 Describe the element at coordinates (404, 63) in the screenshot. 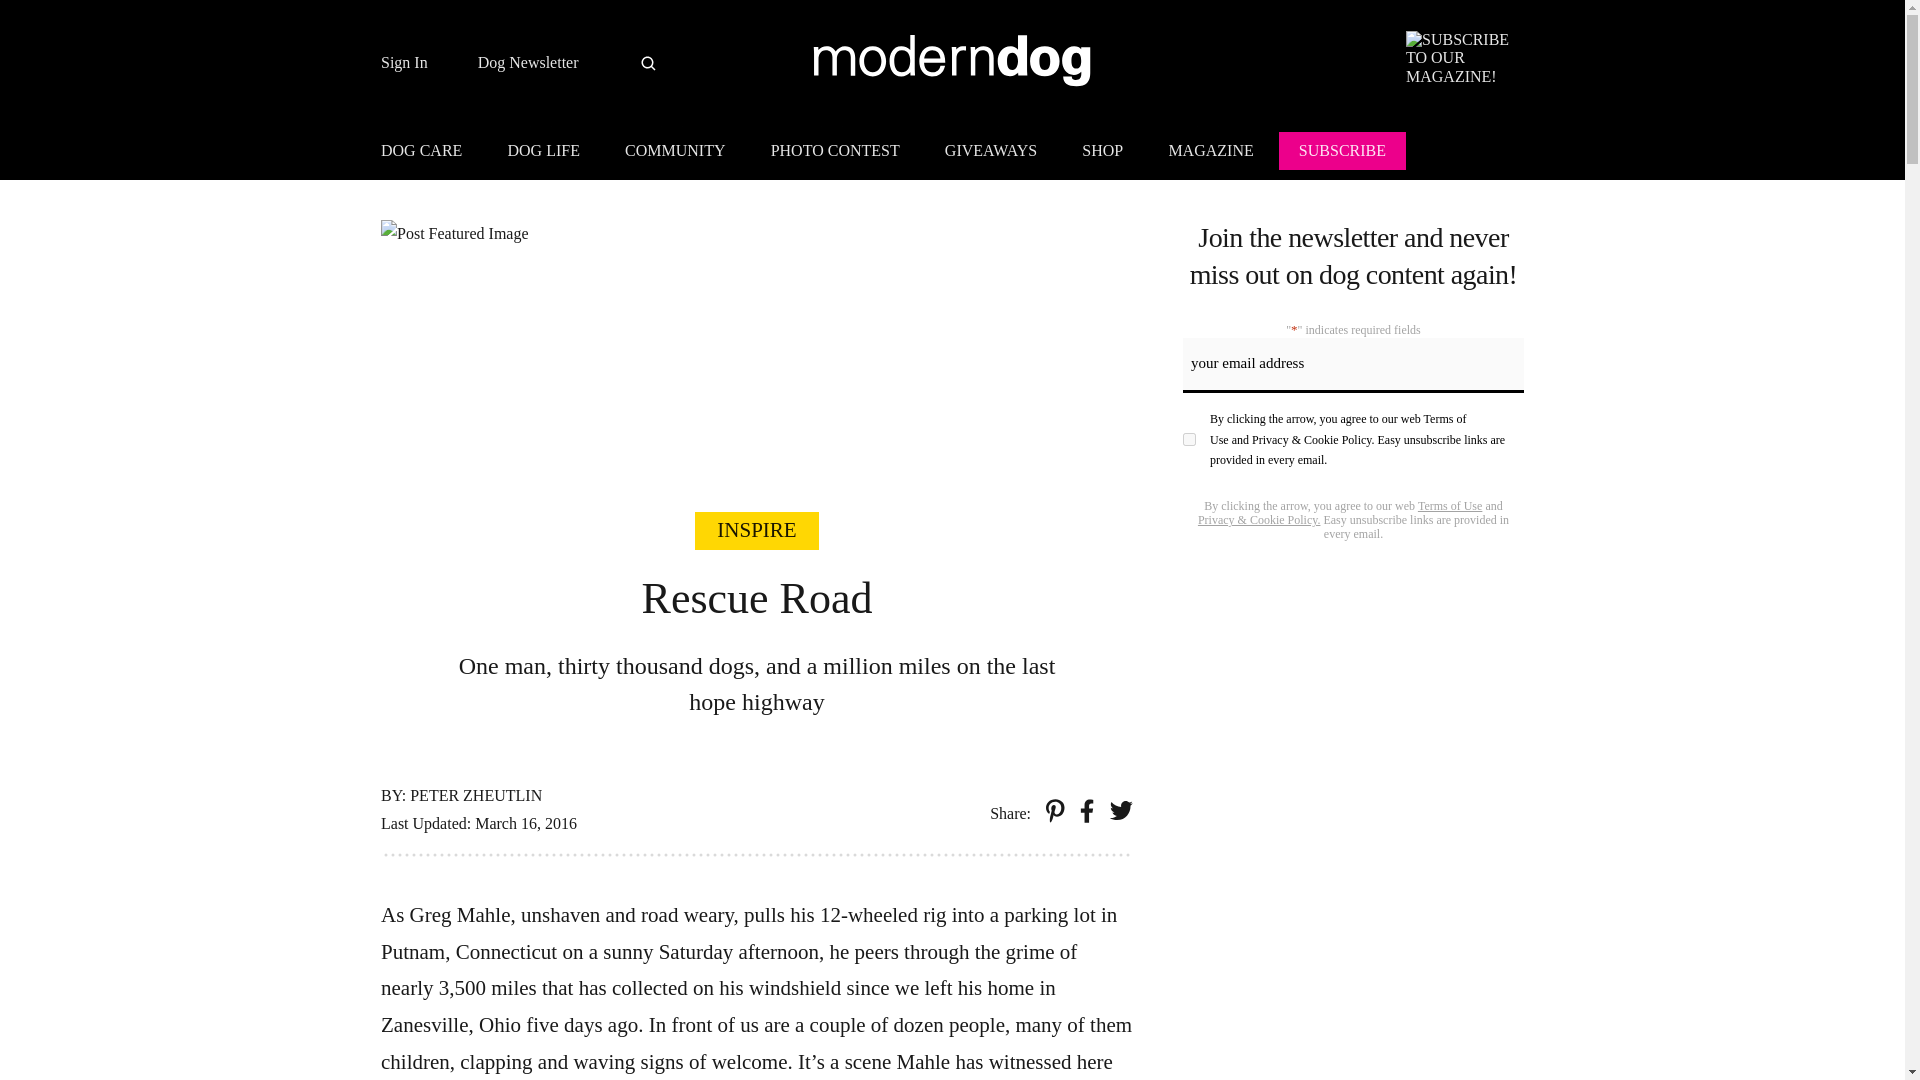

I see `Sign In` at that location.